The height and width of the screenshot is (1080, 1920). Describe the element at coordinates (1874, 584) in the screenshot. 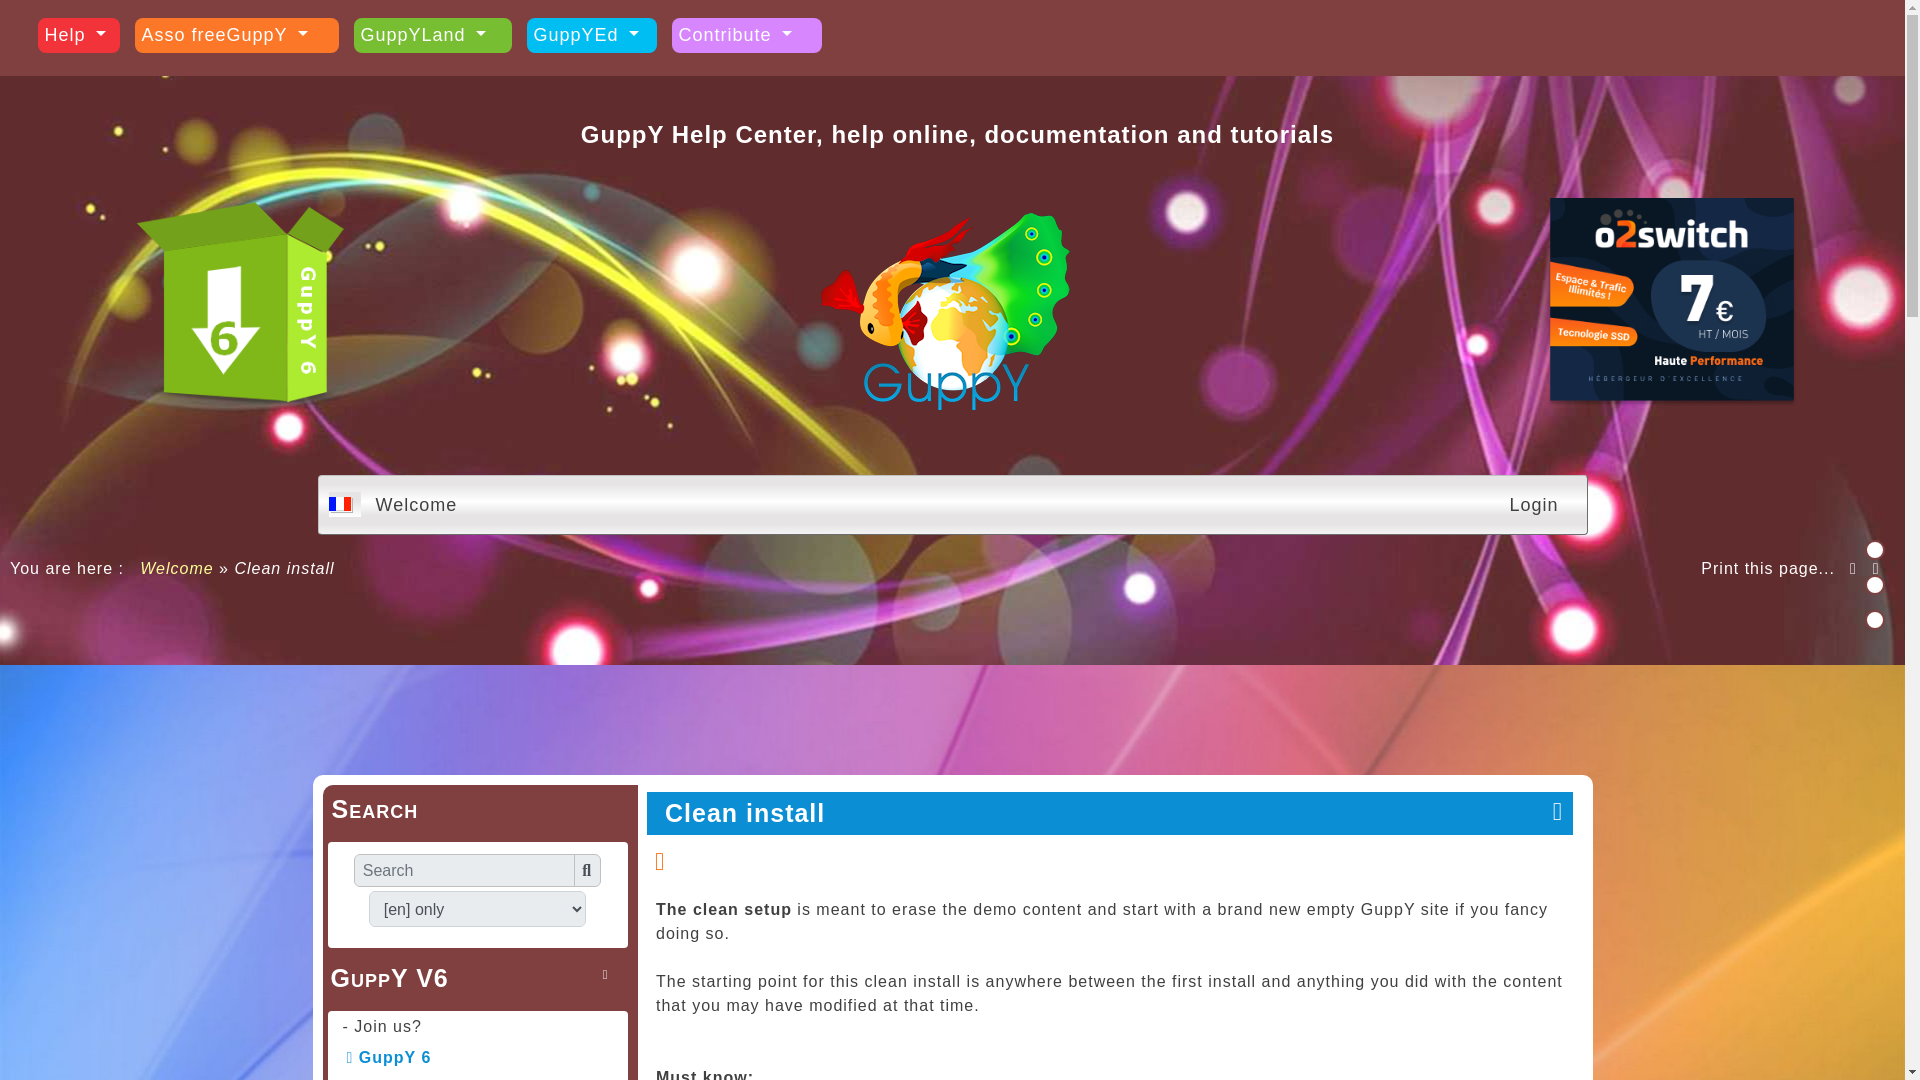

I see `Middle` at that location.